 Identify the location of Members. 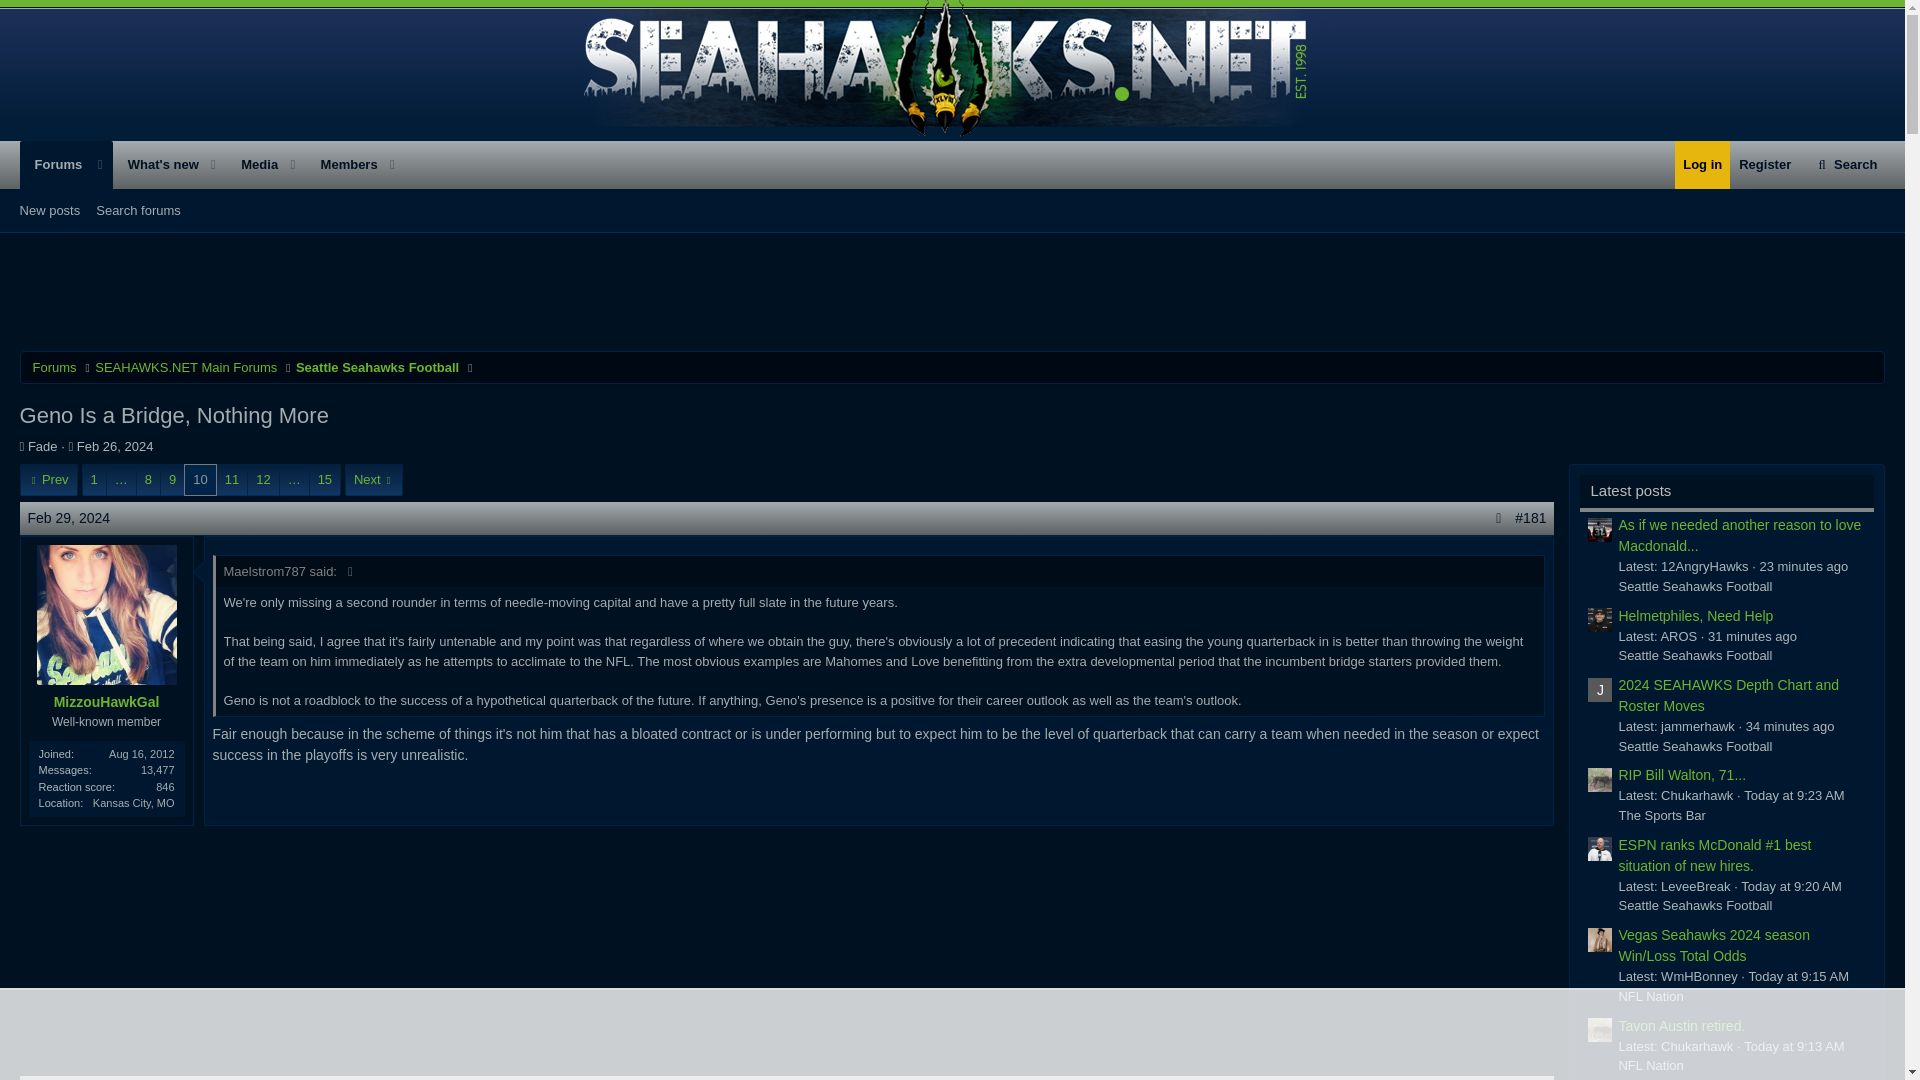
(54, 165).